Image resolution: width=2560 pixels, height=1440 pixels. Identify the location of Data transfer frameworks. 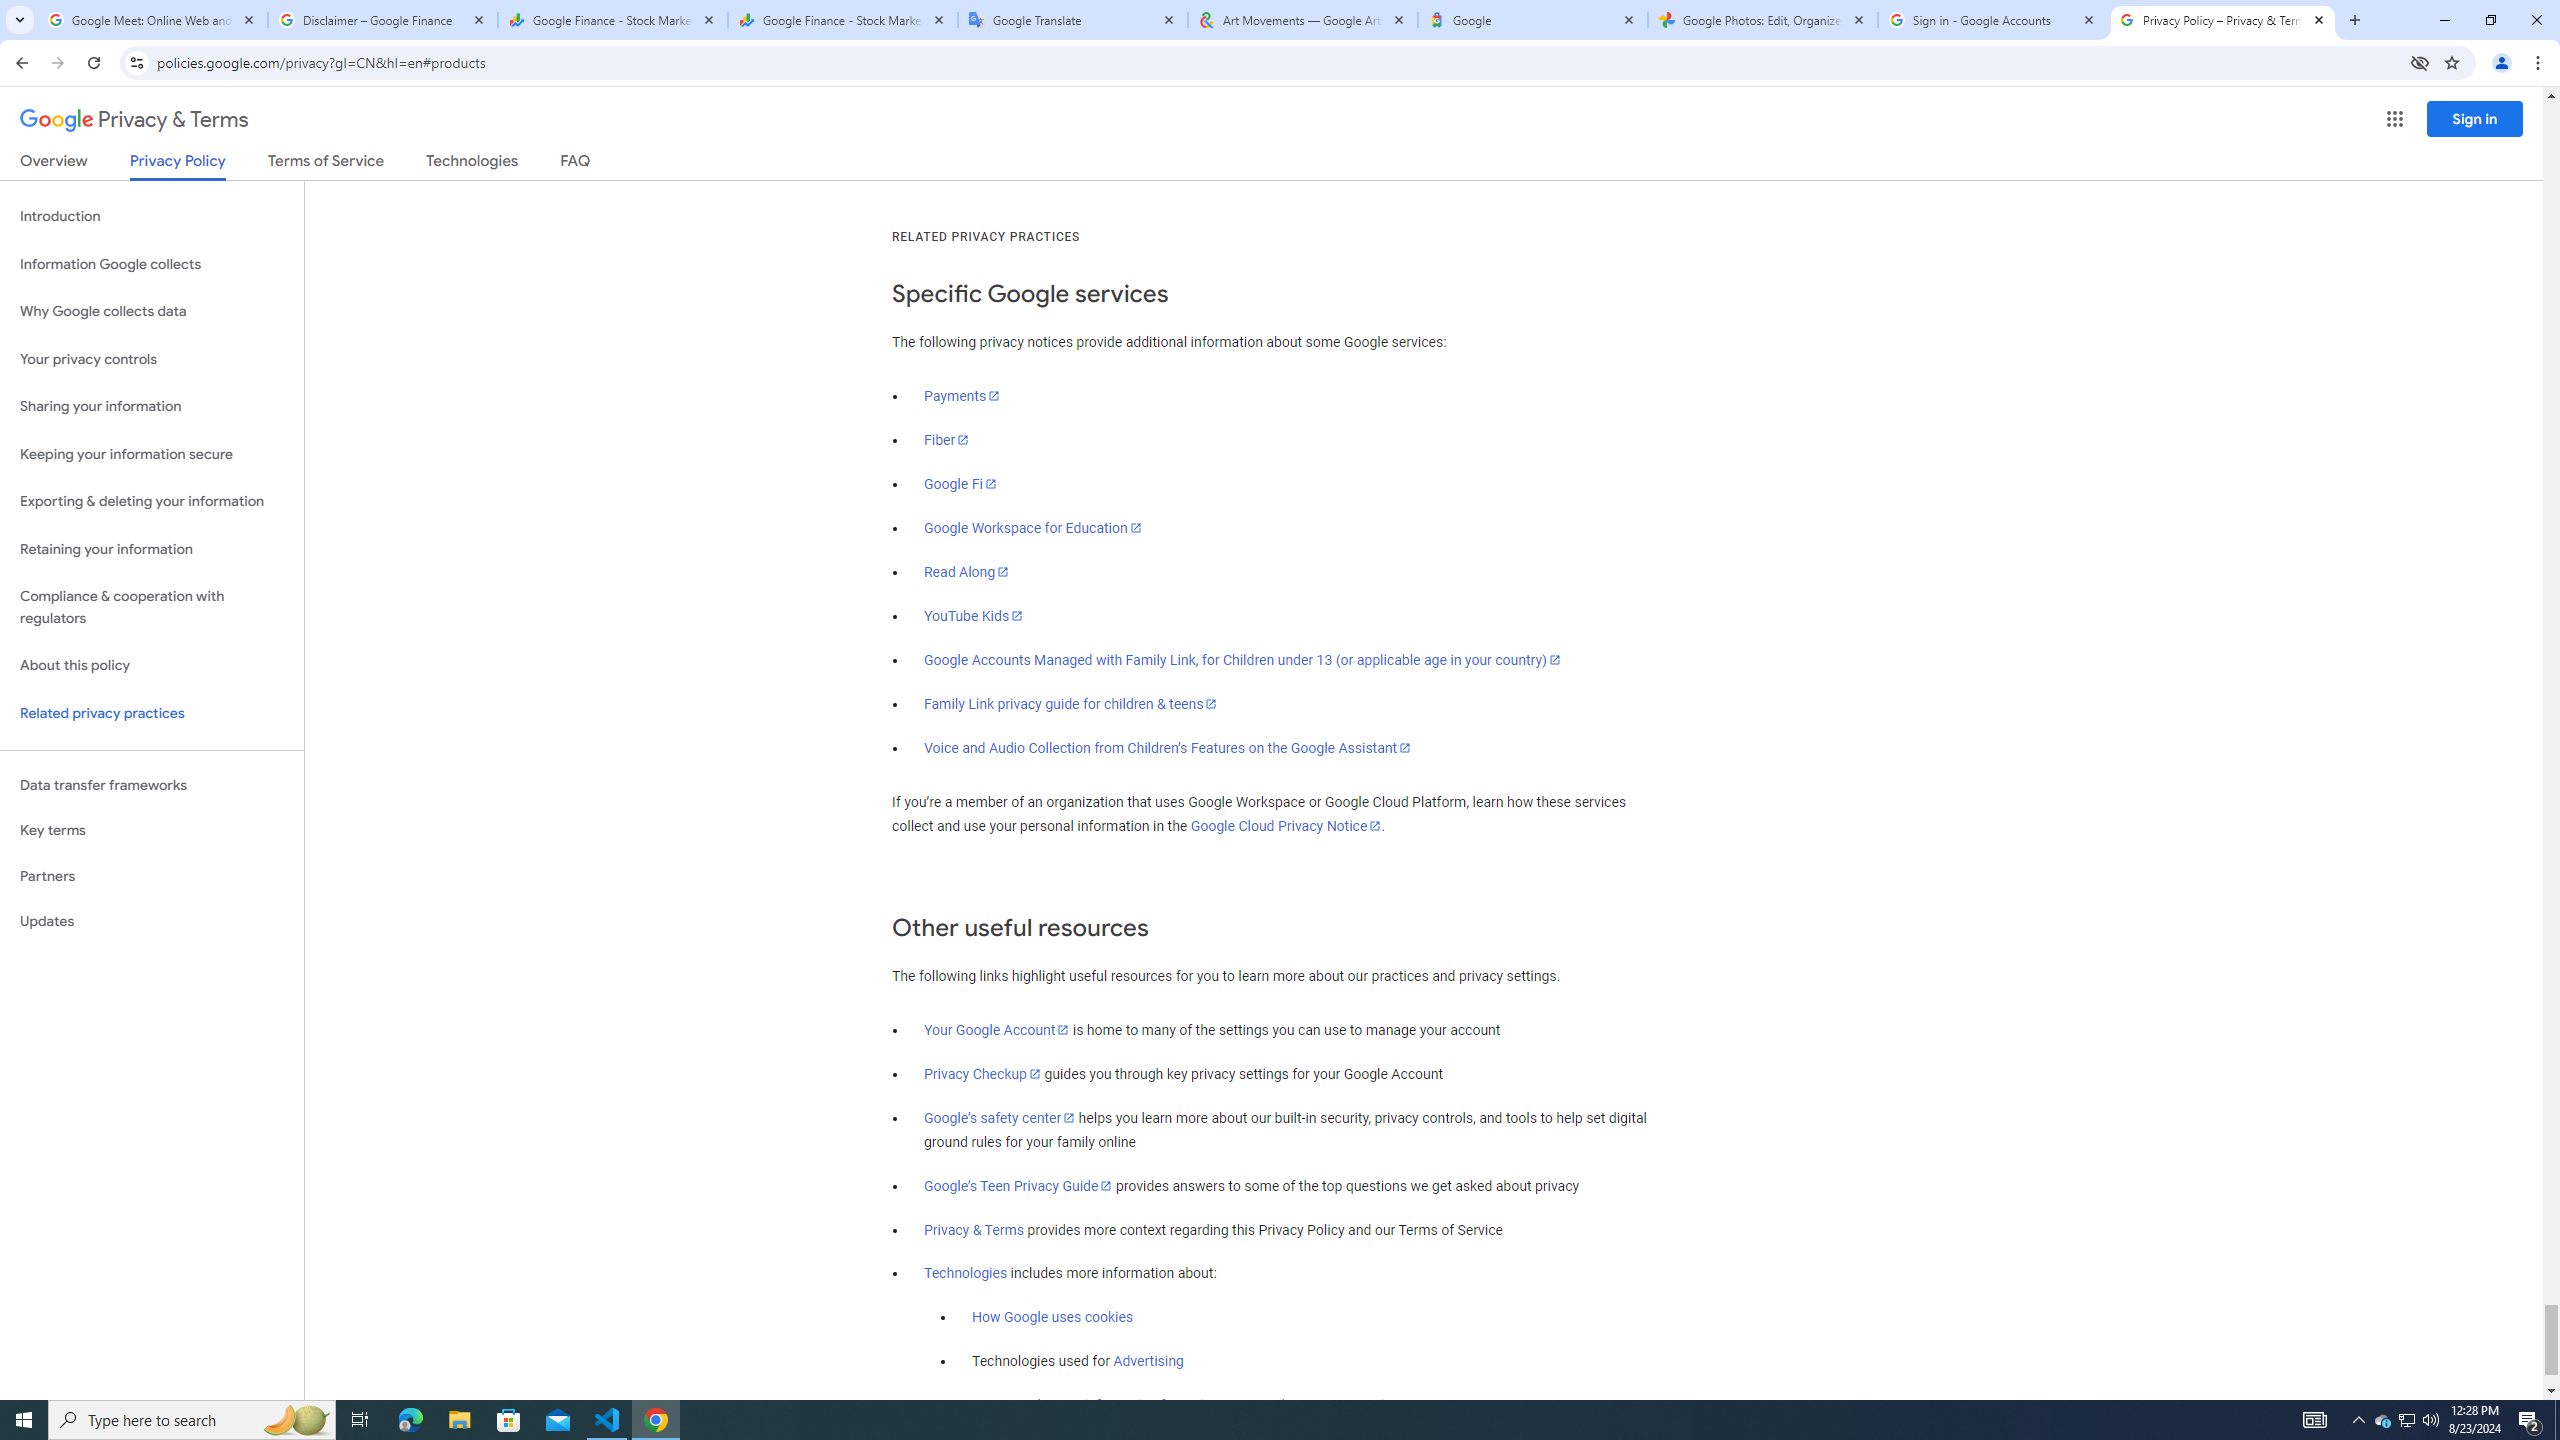
(152, 785).